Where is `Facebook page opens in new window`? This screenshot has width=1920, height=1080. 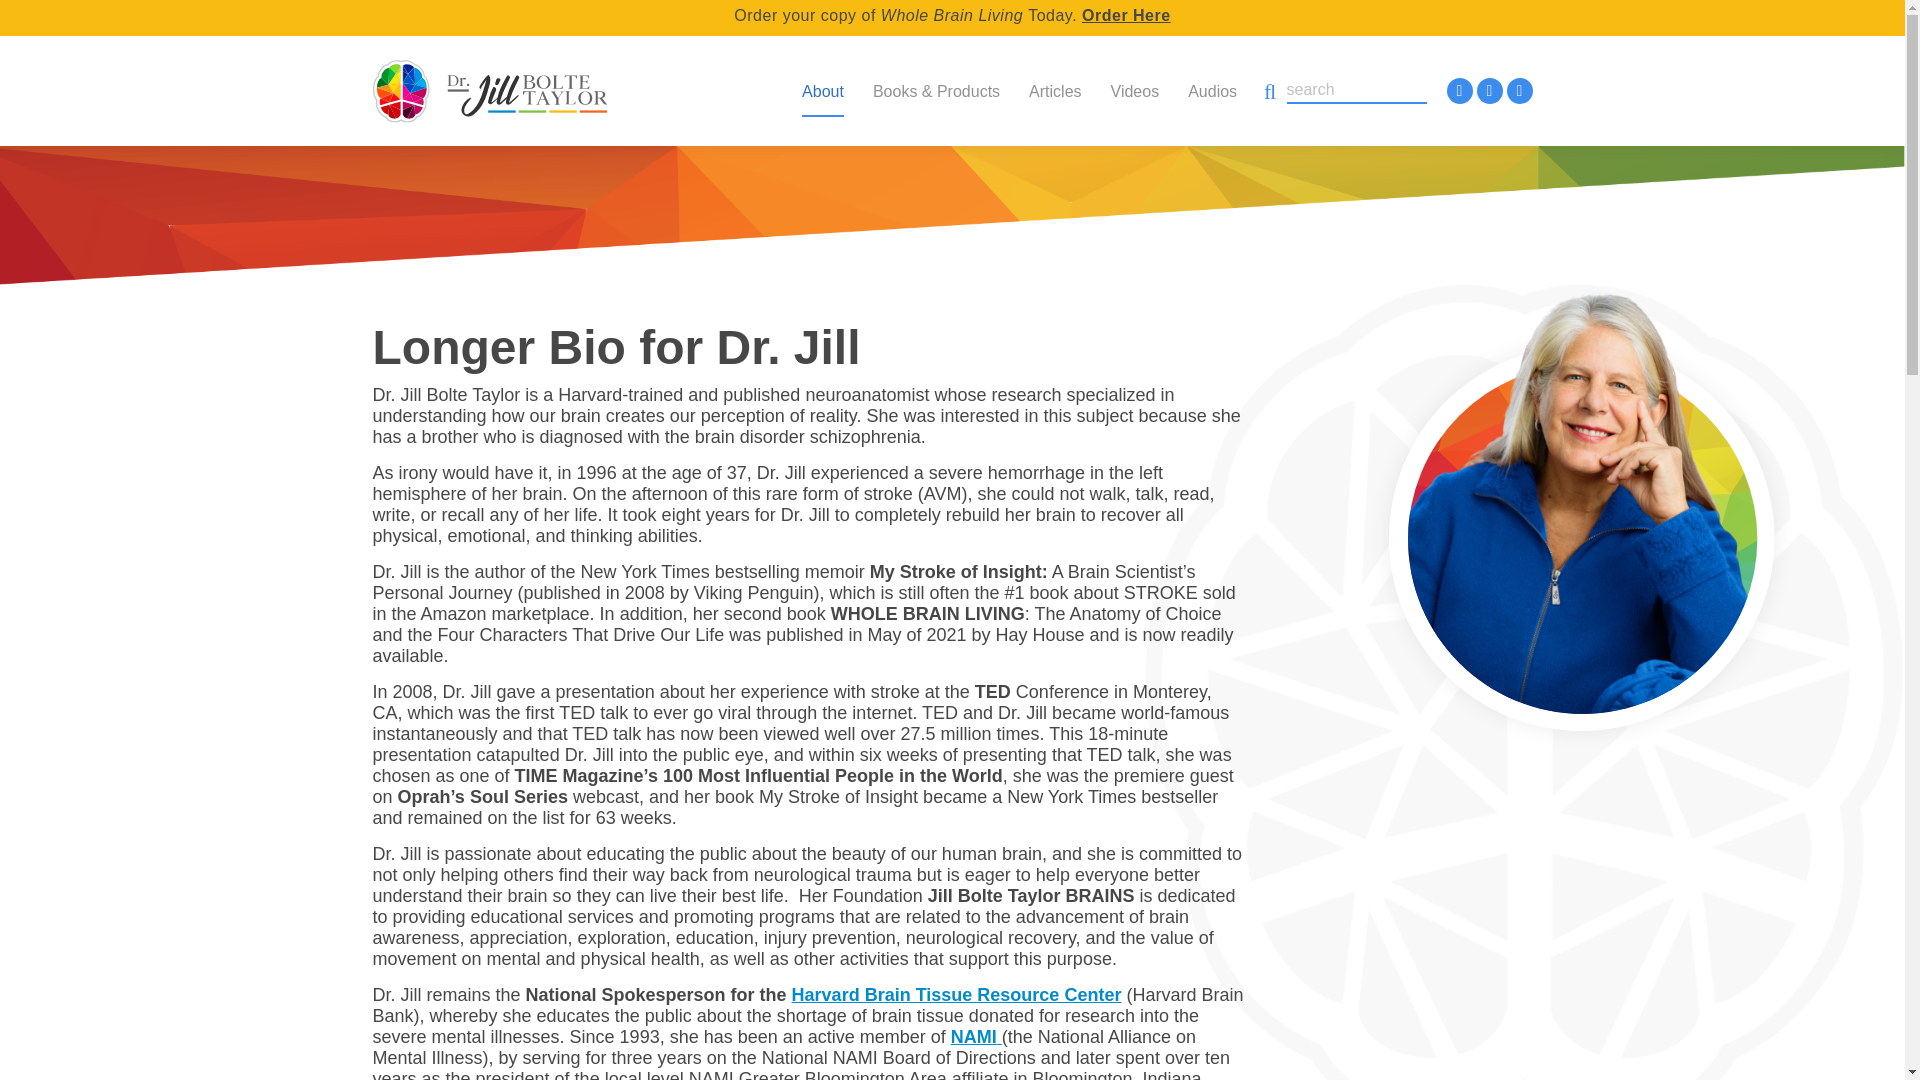
Facebook page opens in new window is located at coordinates (1458, 90).